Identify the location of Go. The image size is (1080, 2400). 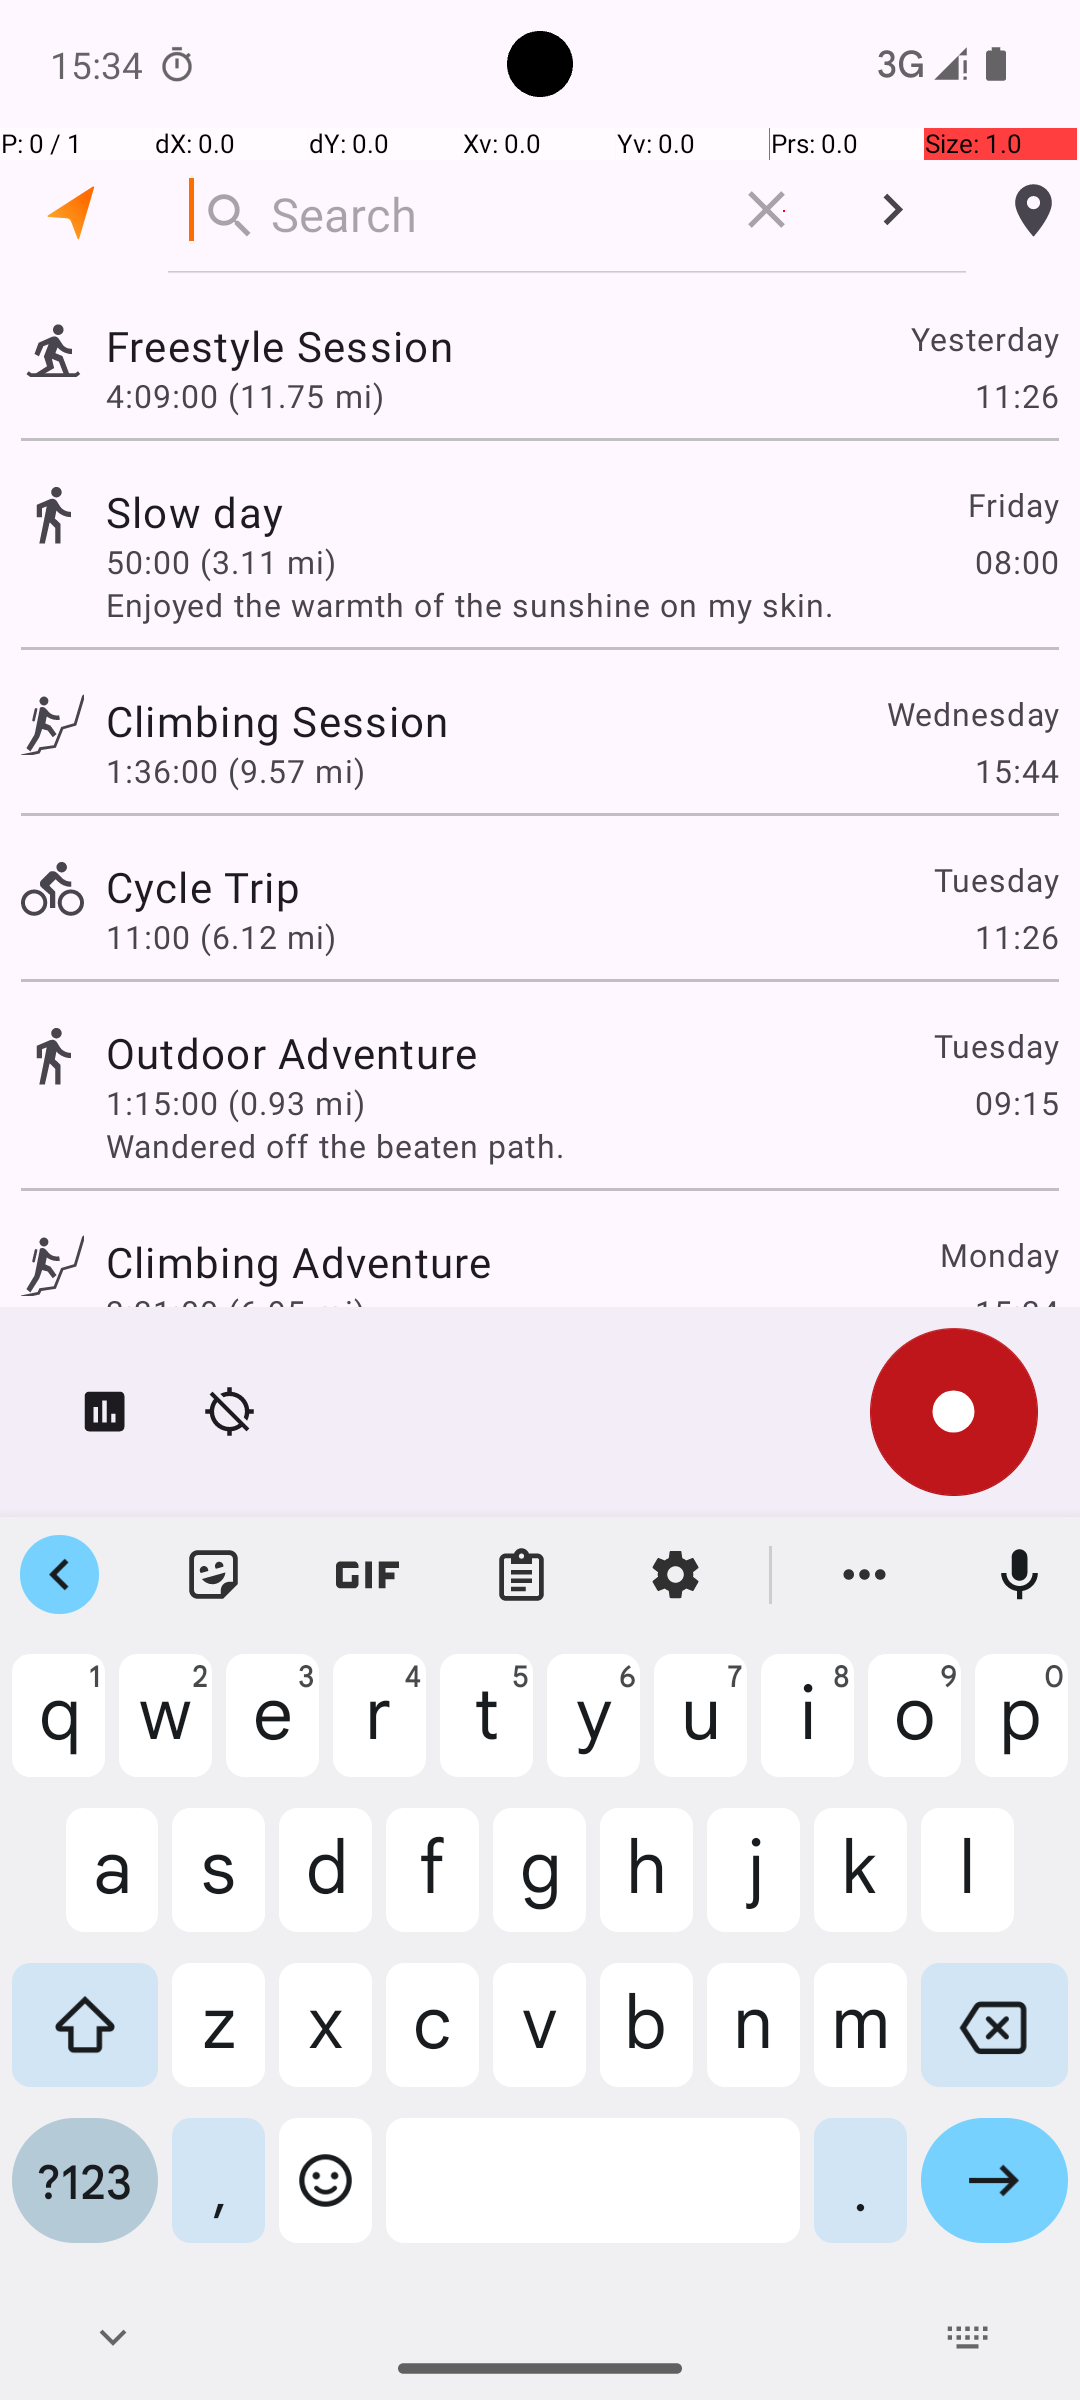
(994, 2196).